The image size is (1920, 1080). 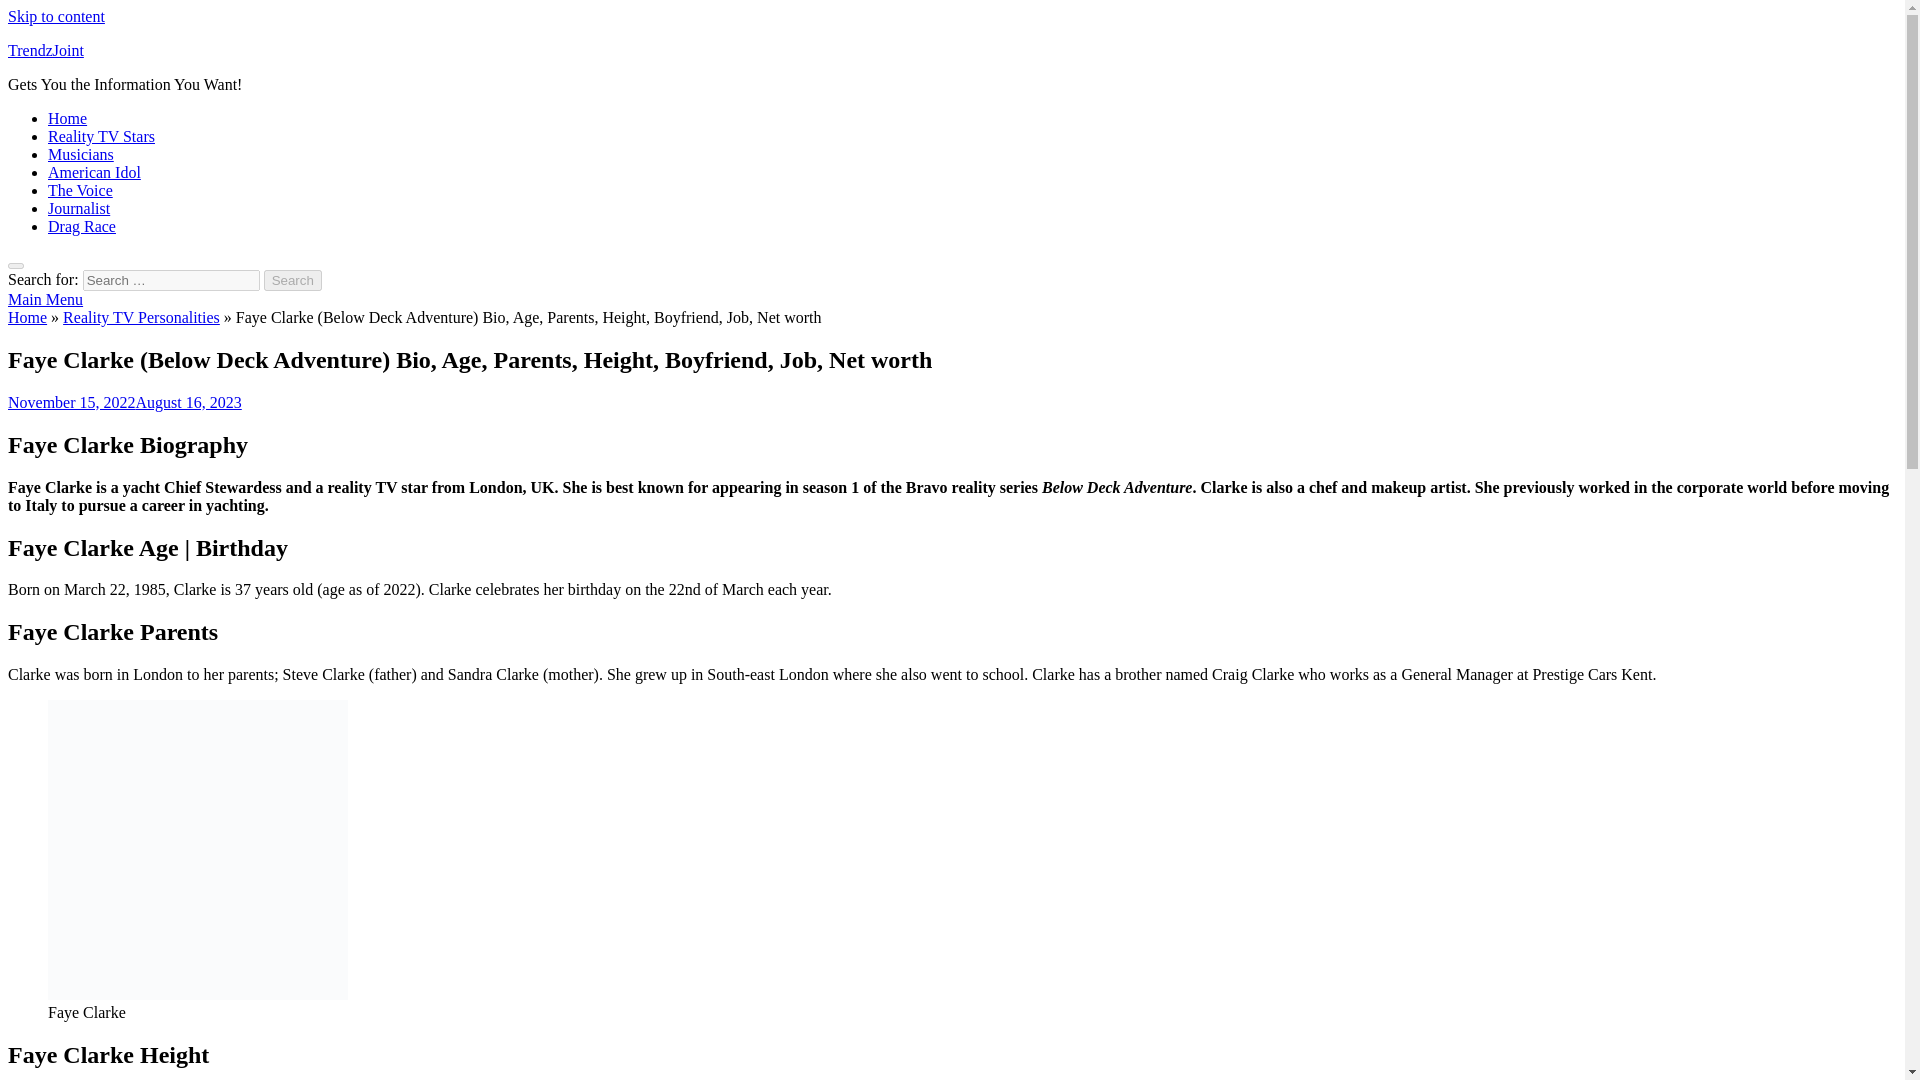 What do you see at coordinates (46, 50) in the screenshot?
I see `TrendzJoint` at bounding box center [46, 50].